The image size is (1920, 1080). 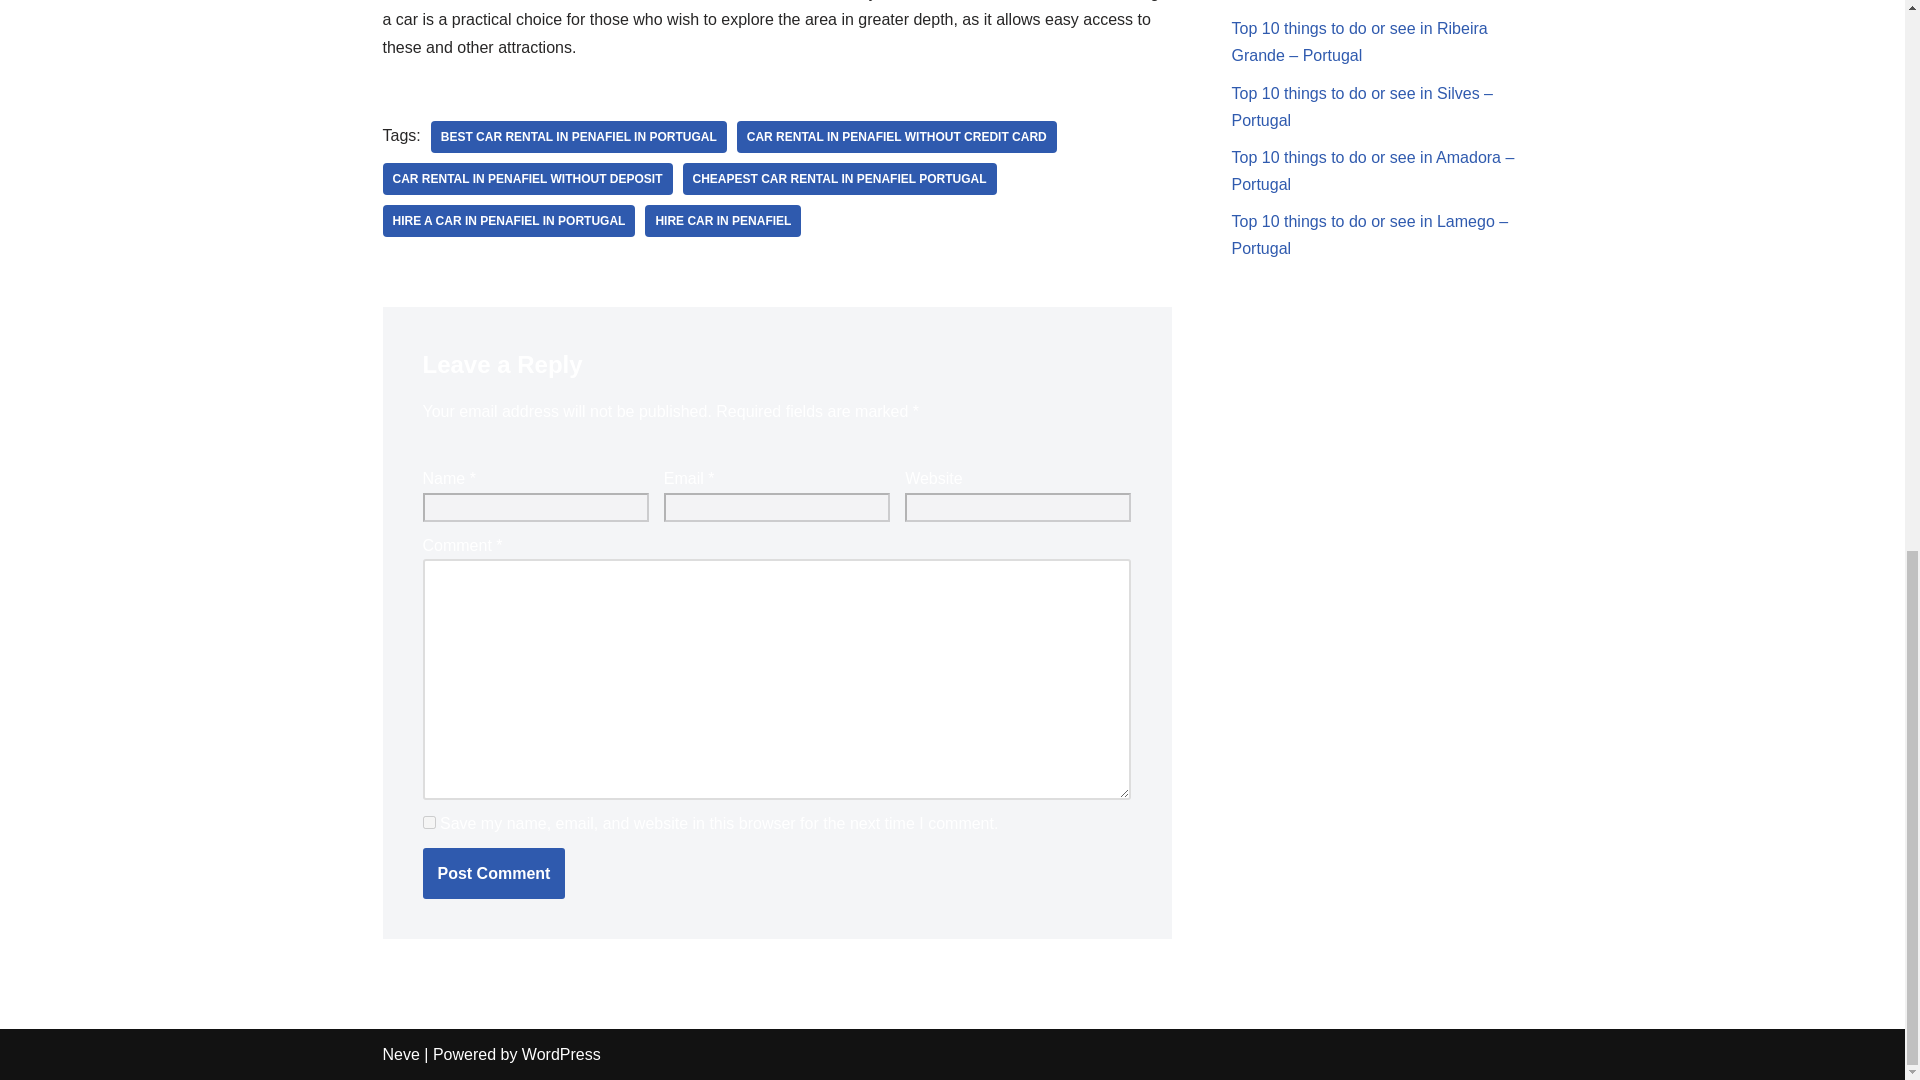 What do you see at coordinates (561, 1054) in the screenshot?
I see `WordPress` at bounding box center [561, 1054].